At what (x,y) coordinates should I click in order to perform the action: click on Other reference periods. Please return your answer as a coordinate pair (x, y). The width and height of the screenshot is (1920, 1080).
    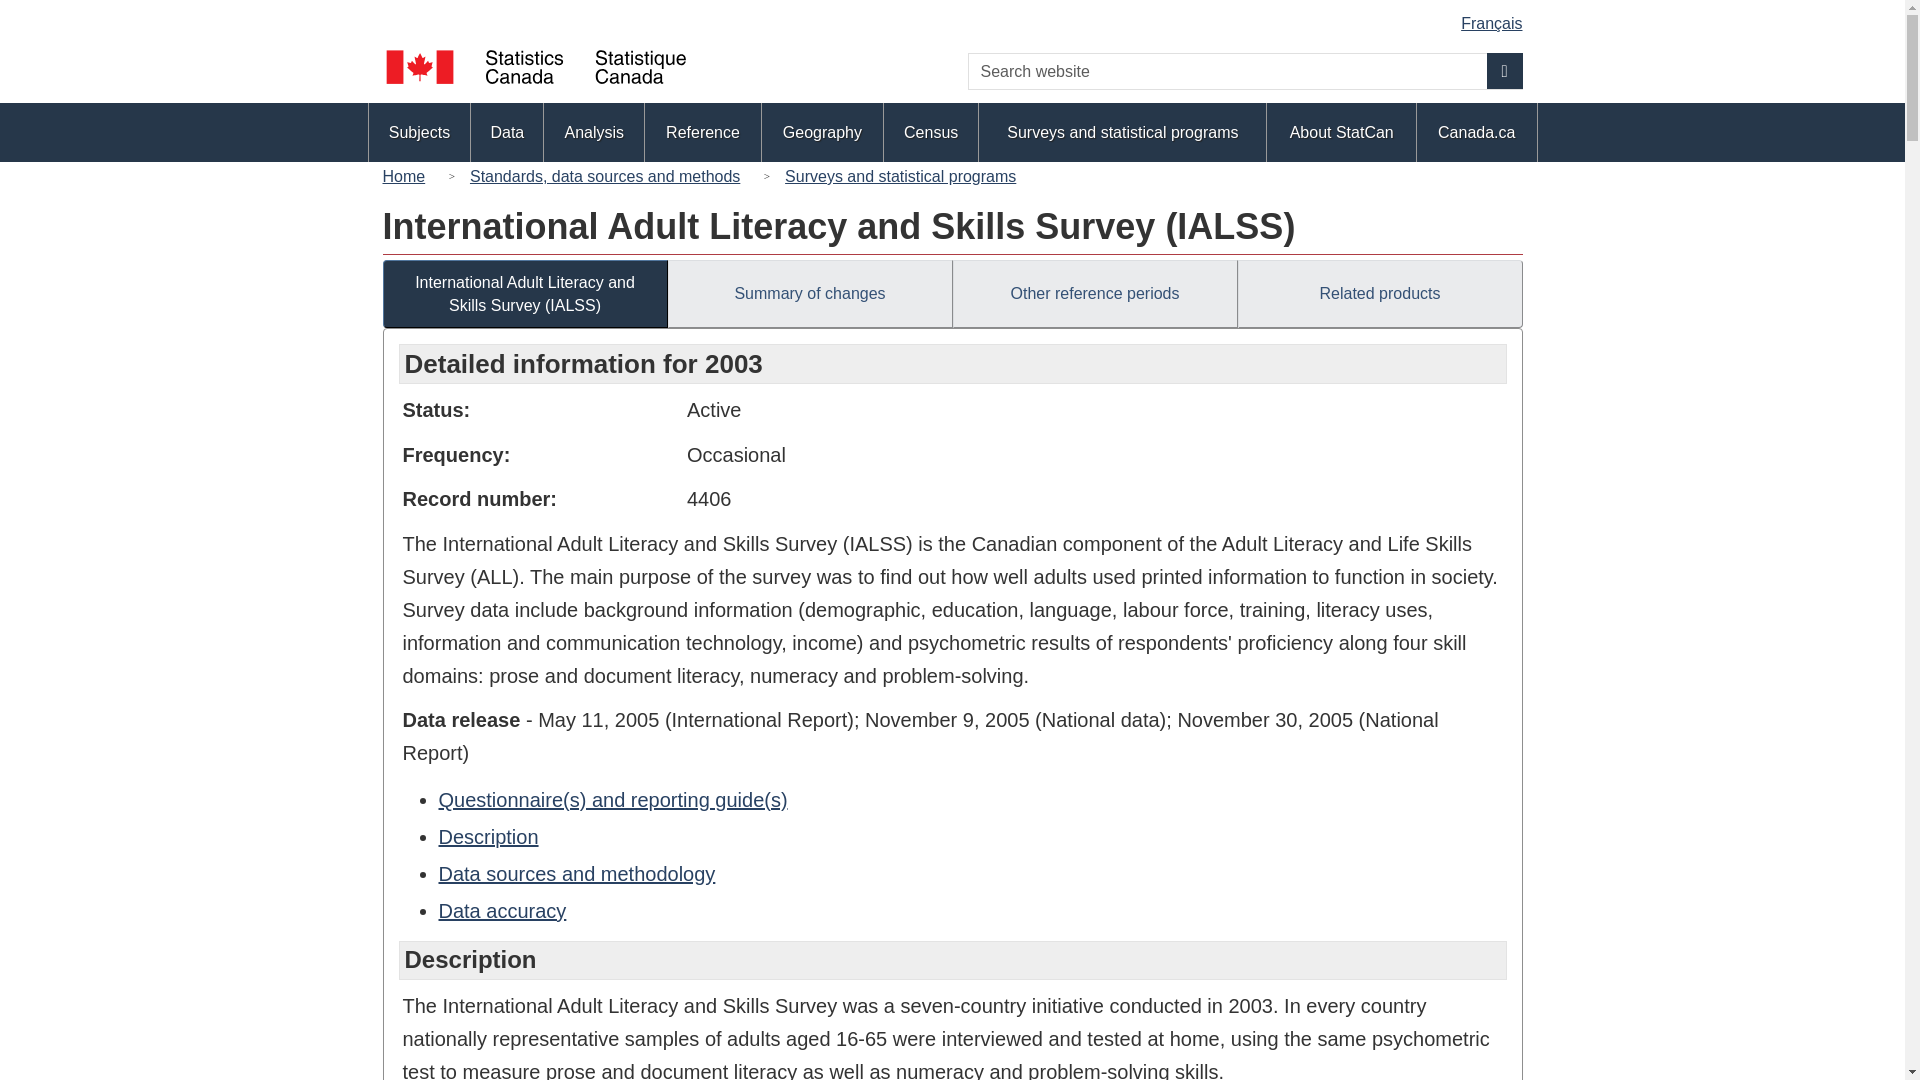
    Looking at the image, I should click on (1094, 294).